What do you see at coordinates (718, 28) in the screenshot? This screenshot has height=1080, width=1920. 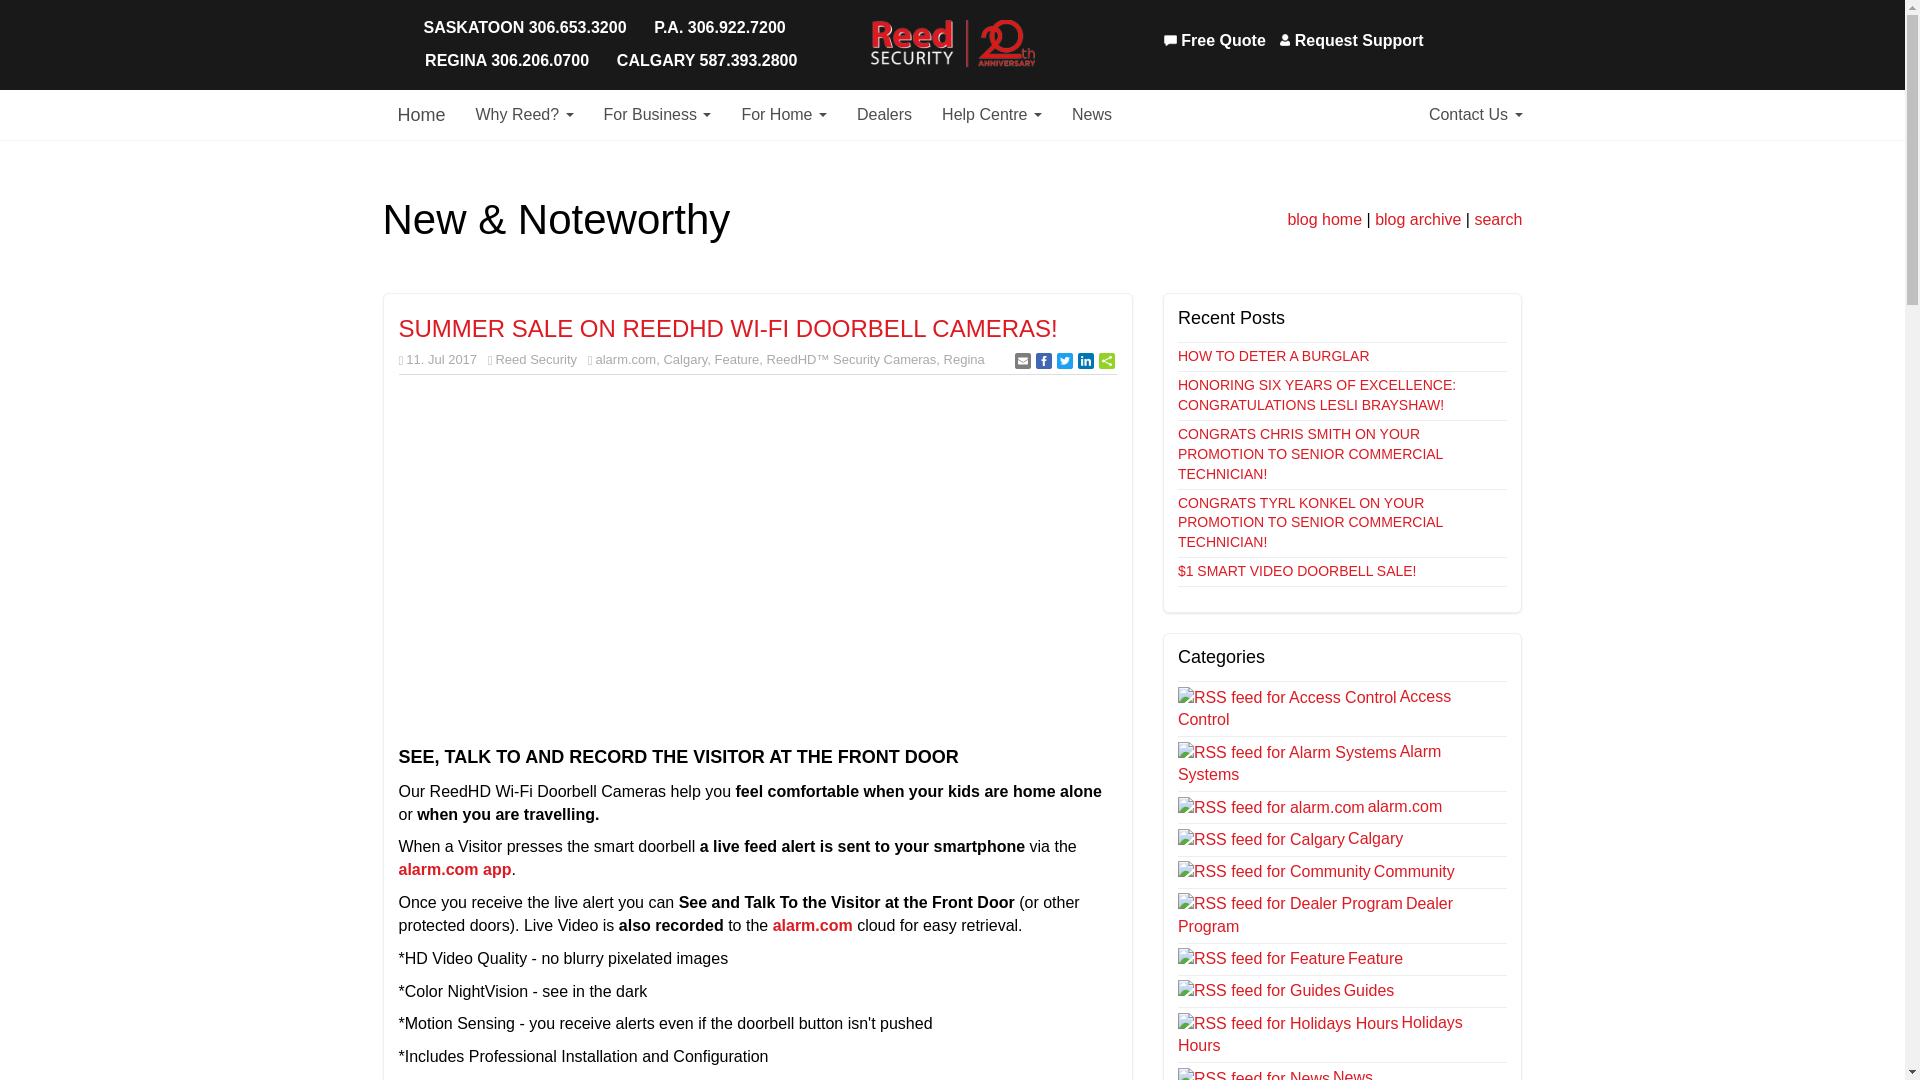 I see `P.A. 306.922.7200` at bounding box center [718, 28].